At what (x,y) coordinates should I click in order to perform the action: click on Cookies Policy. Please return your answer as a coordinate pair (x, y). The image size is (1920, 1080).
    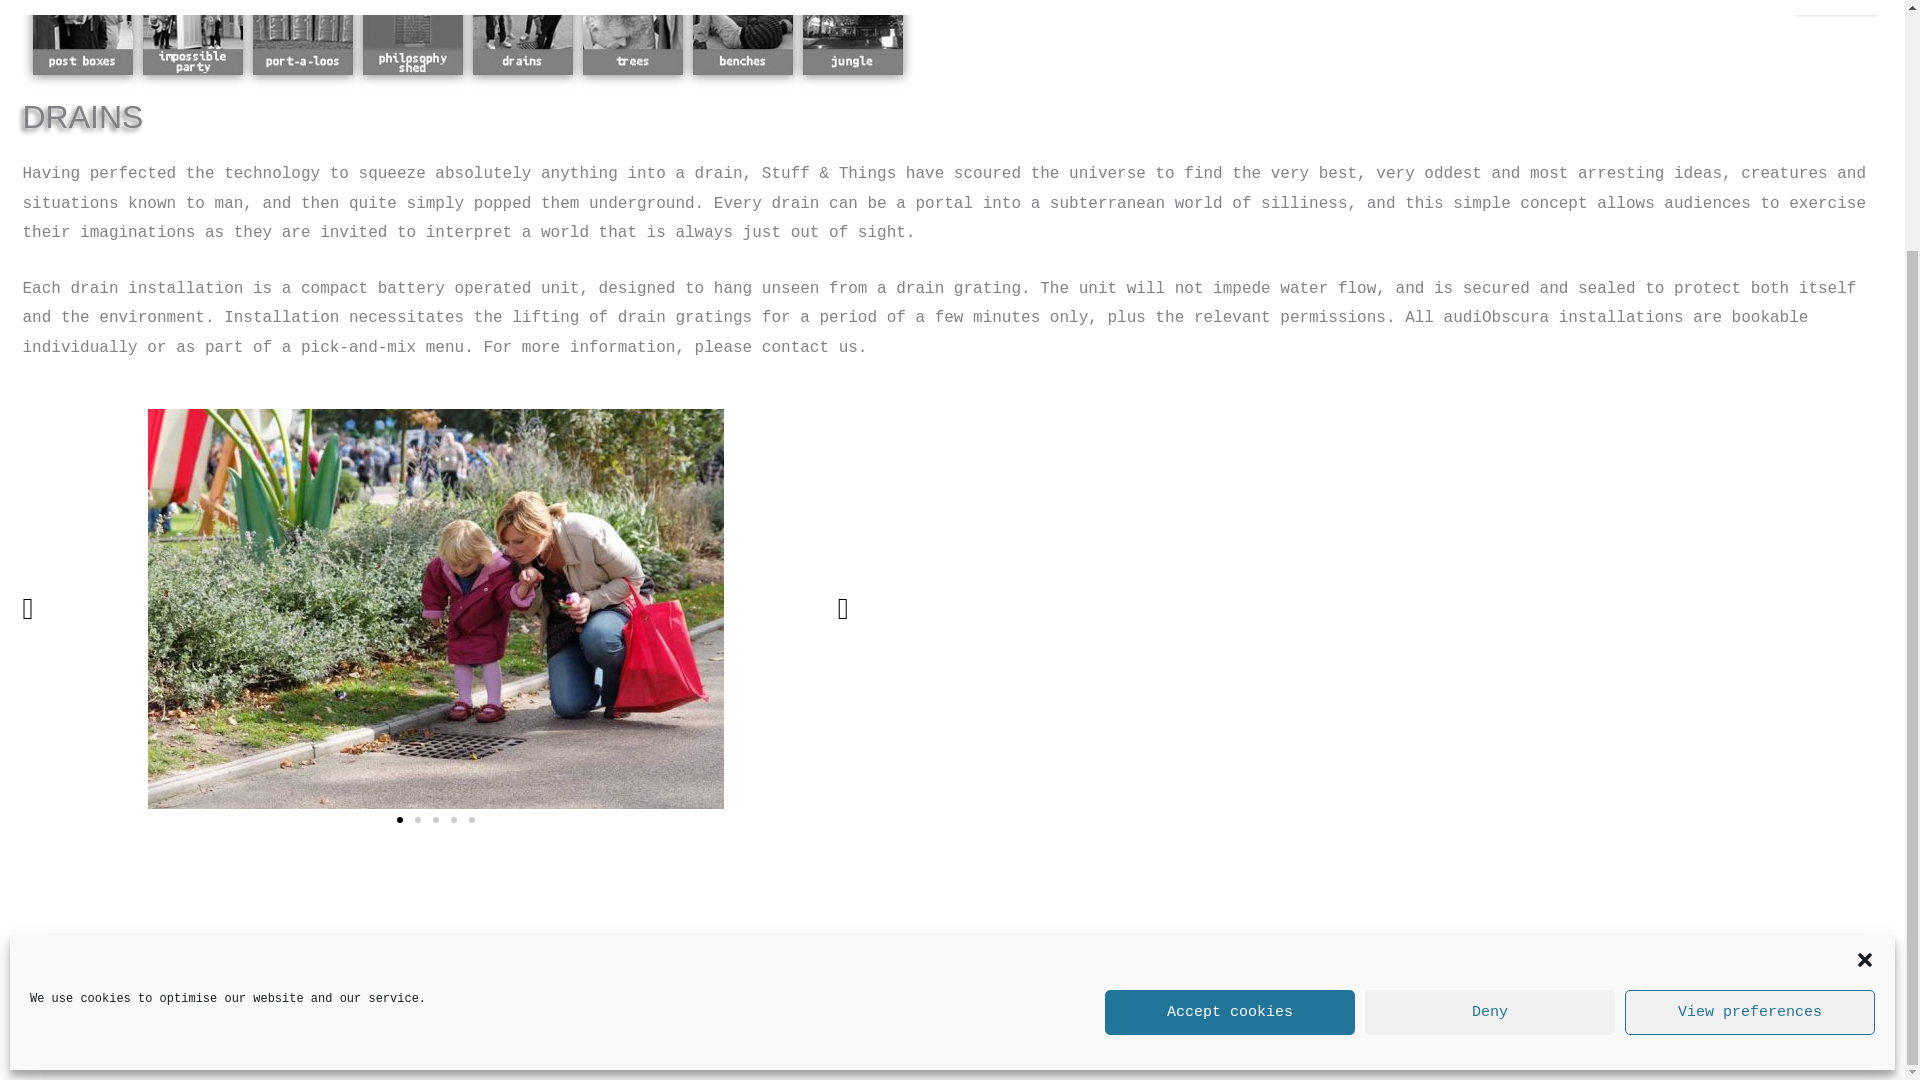
    Looking at the image, I should click on (249, 976).